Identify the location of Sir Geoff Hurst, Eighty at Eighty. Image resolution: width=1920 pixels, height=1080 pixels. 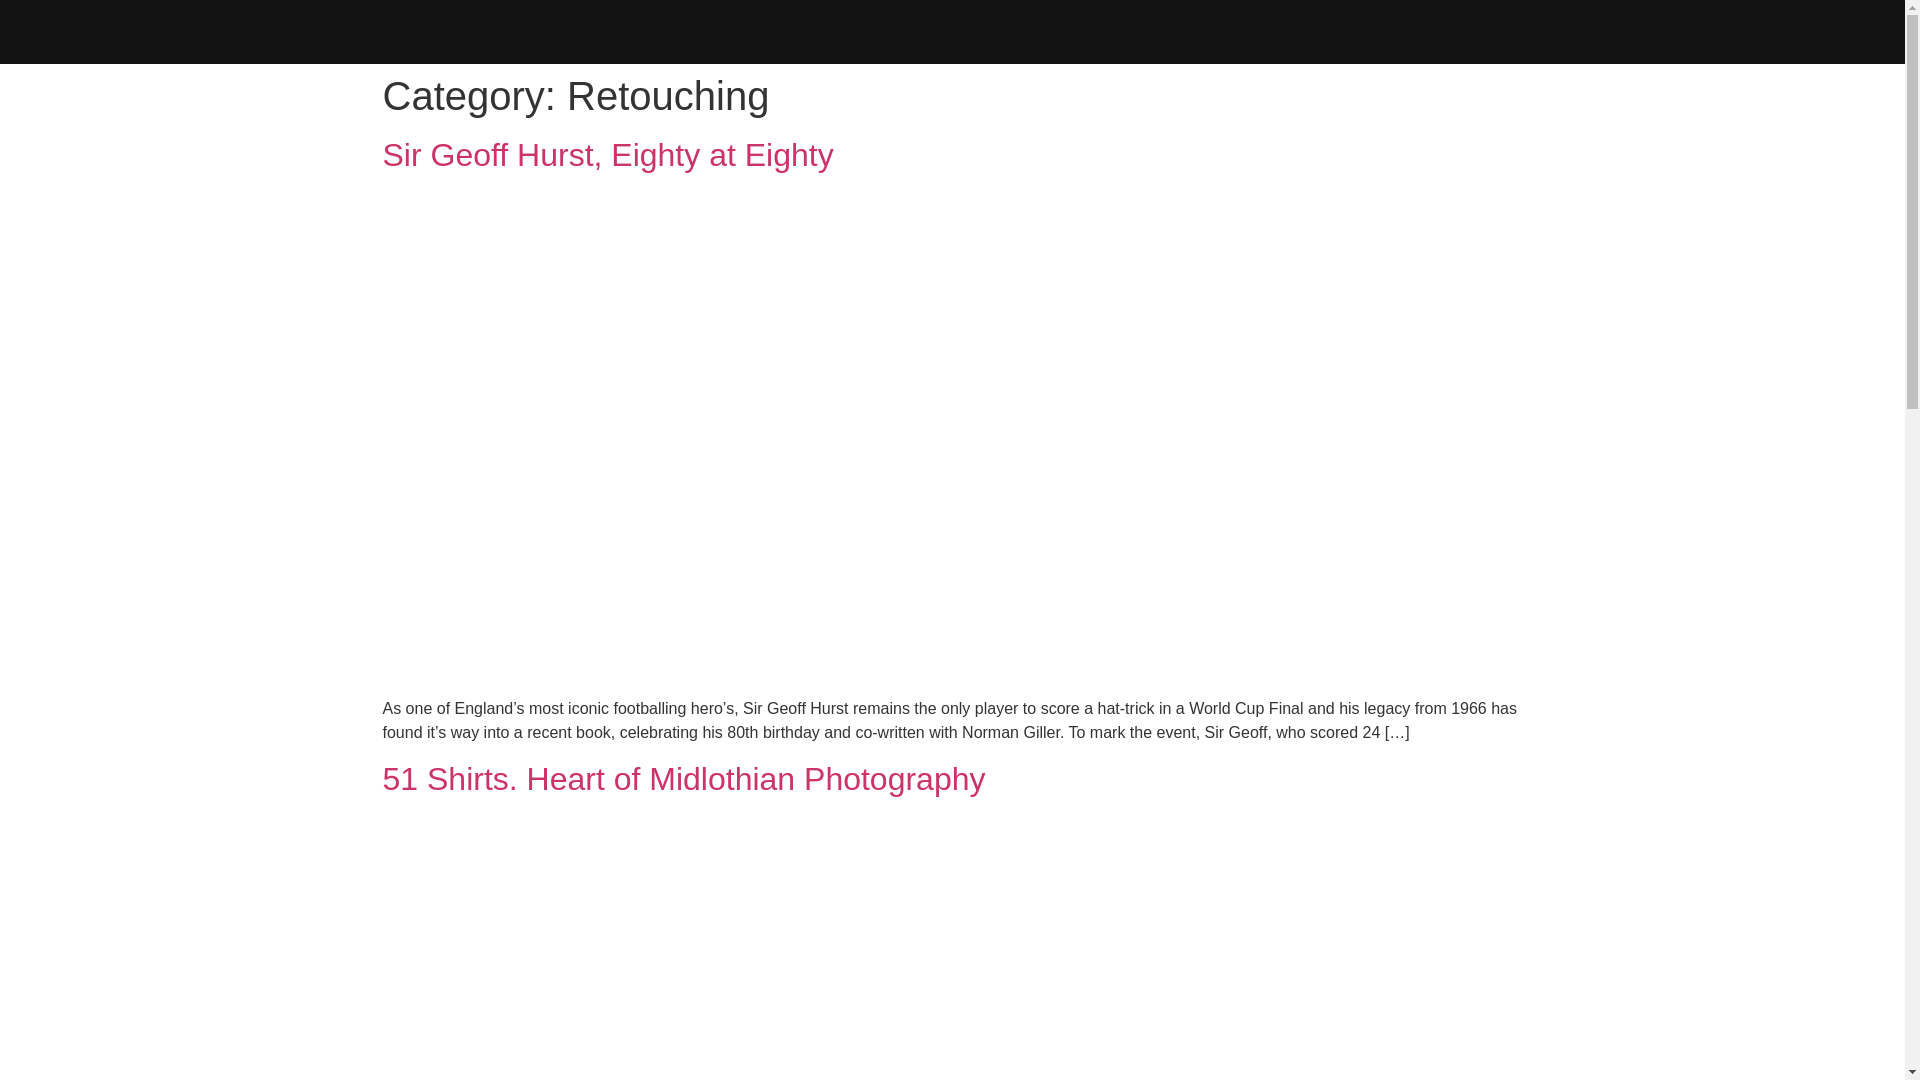
(608, 154).